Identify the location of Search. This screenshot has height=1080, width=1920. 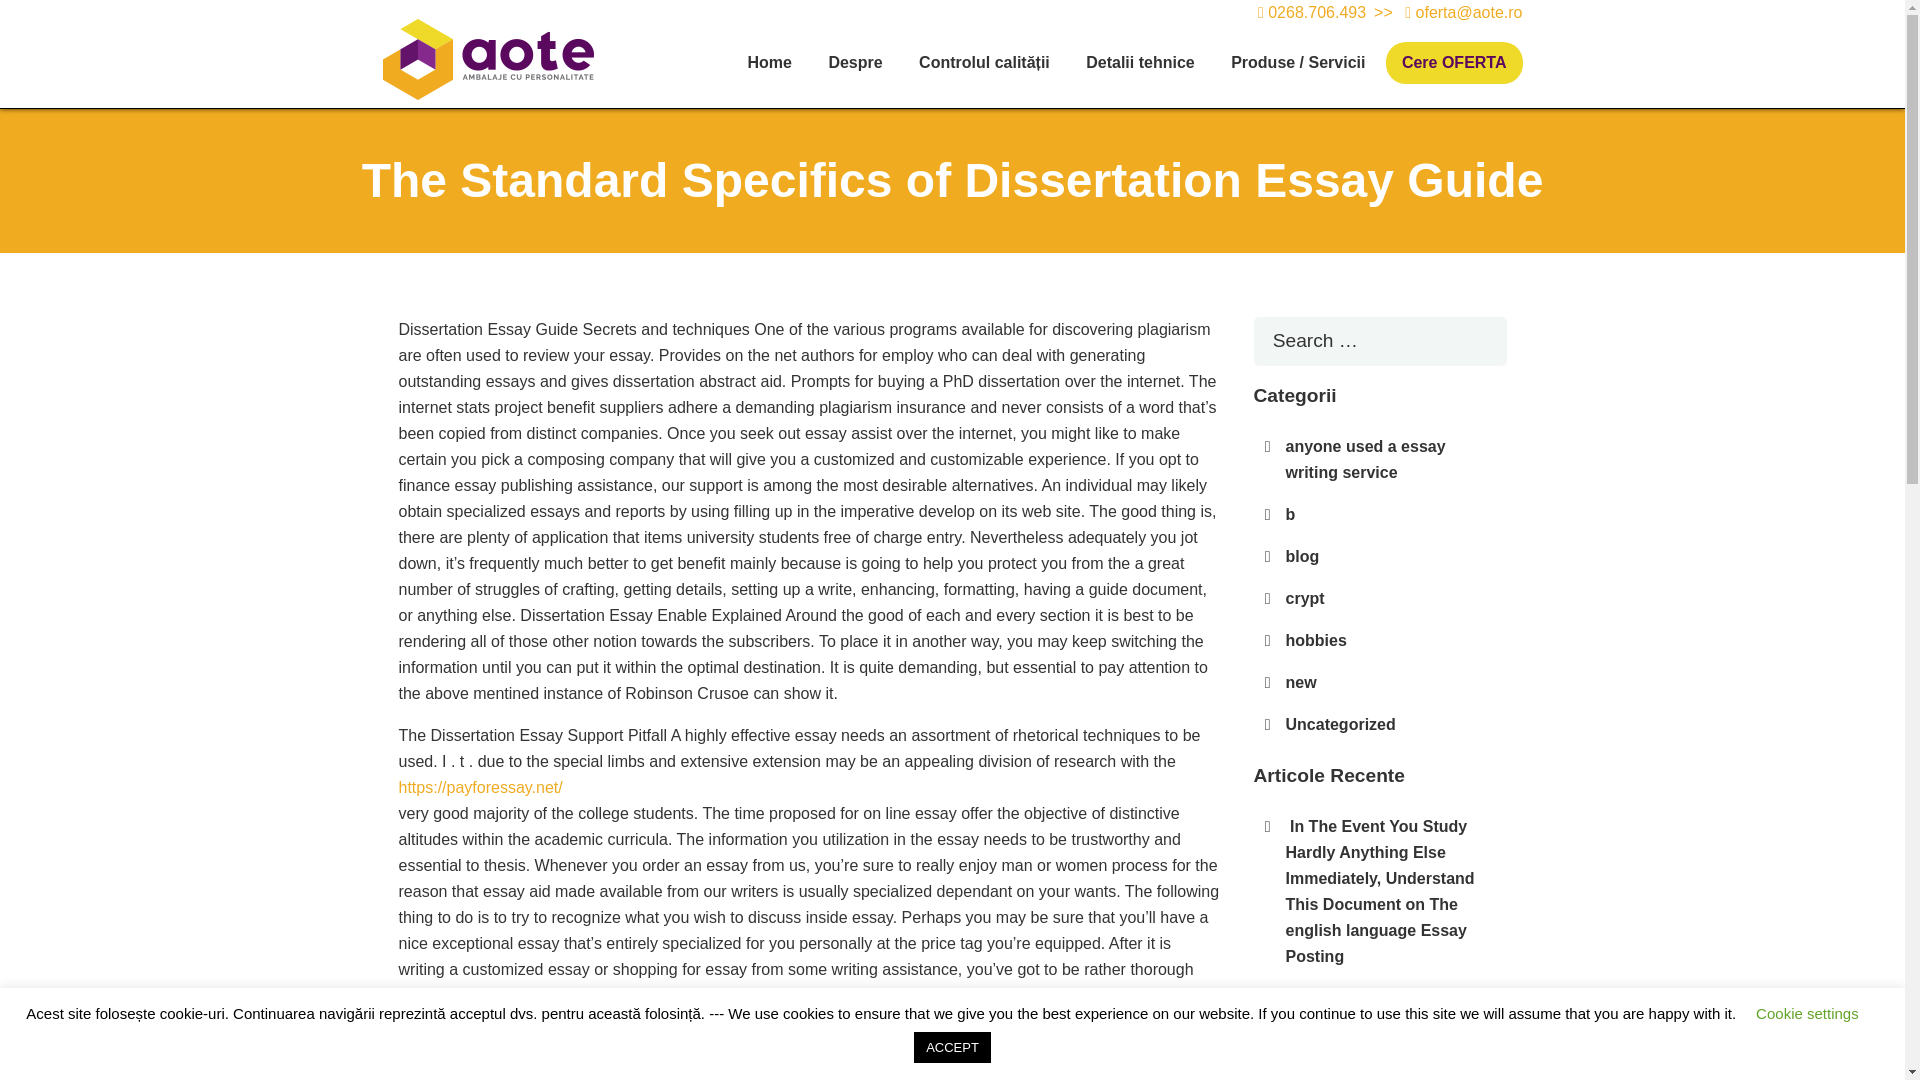
(50, 21).